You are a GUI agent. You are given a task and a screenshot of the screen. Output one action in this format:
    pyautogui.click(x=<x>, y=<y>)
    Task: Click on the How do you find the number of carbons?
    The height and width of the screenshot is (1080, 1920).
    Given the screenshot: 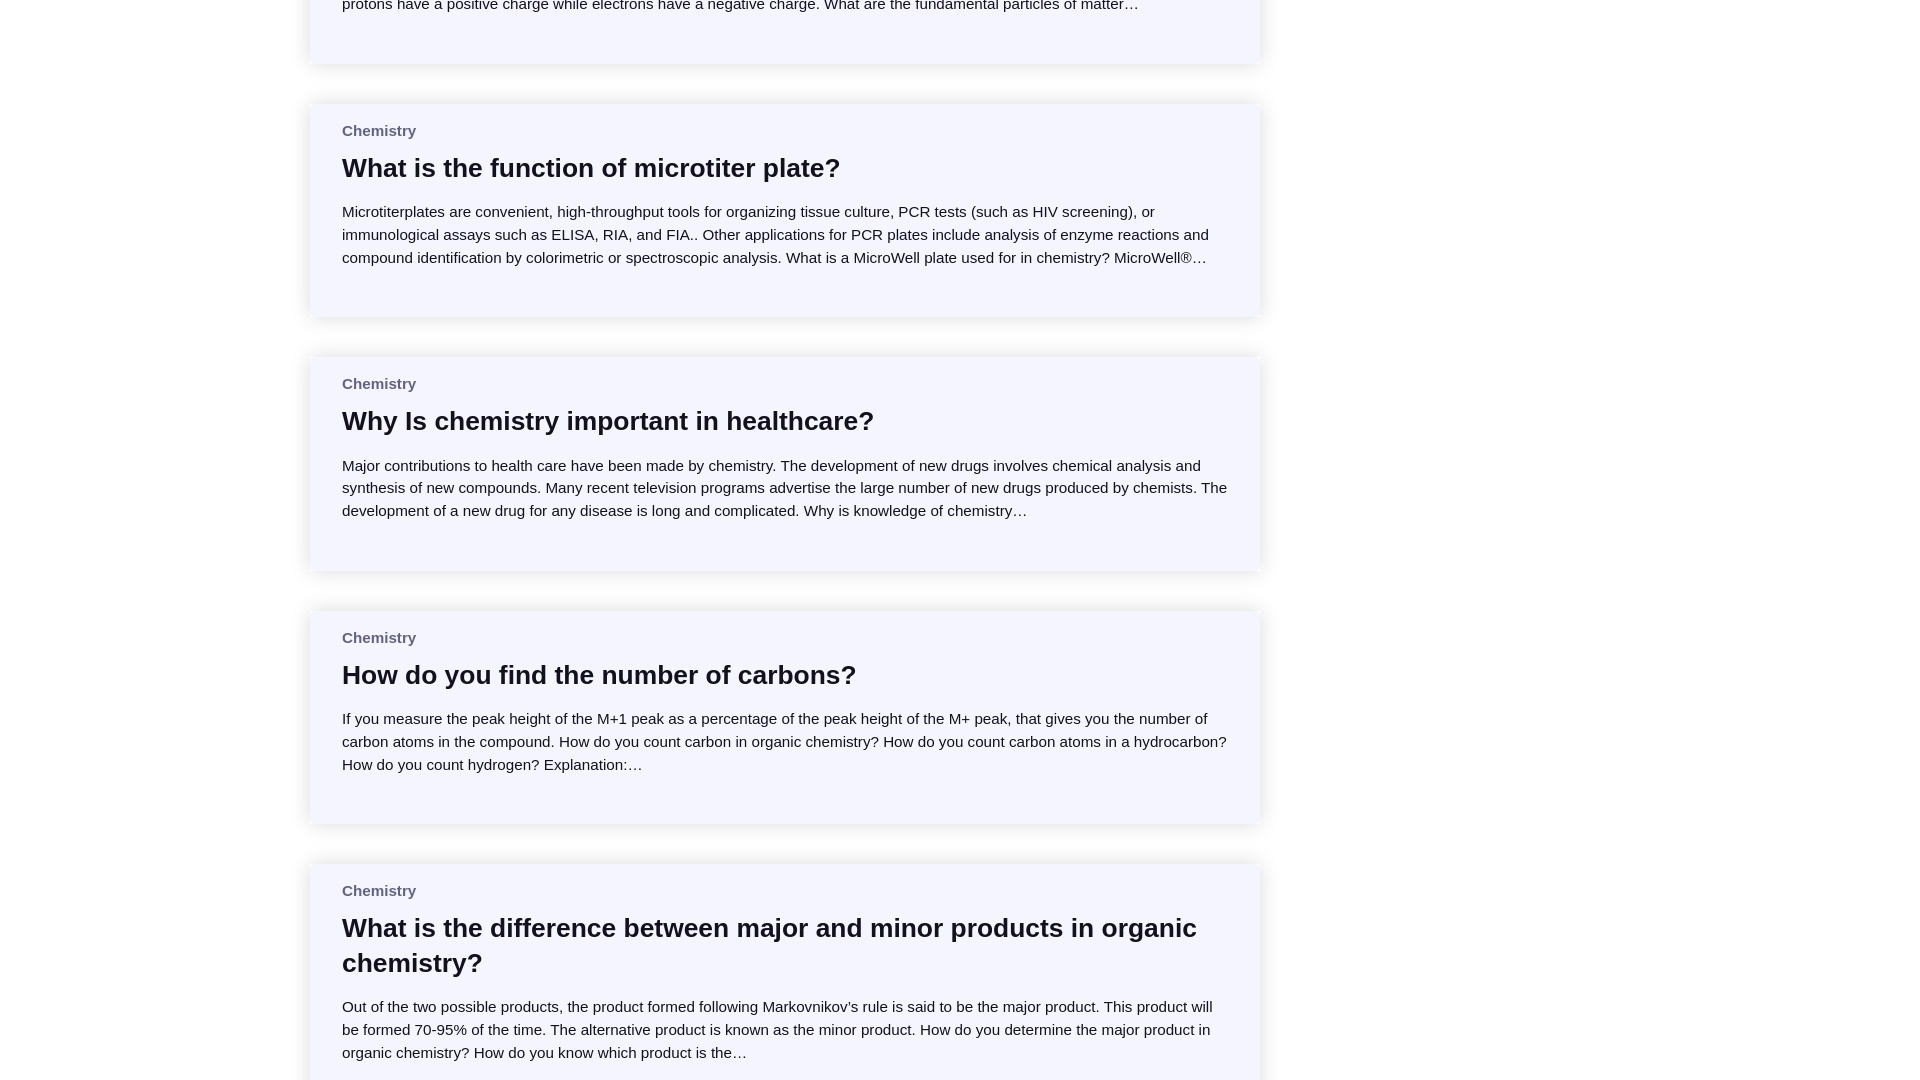 What is the action you would take?
    pyautogui.click(x=598, y=674)
    